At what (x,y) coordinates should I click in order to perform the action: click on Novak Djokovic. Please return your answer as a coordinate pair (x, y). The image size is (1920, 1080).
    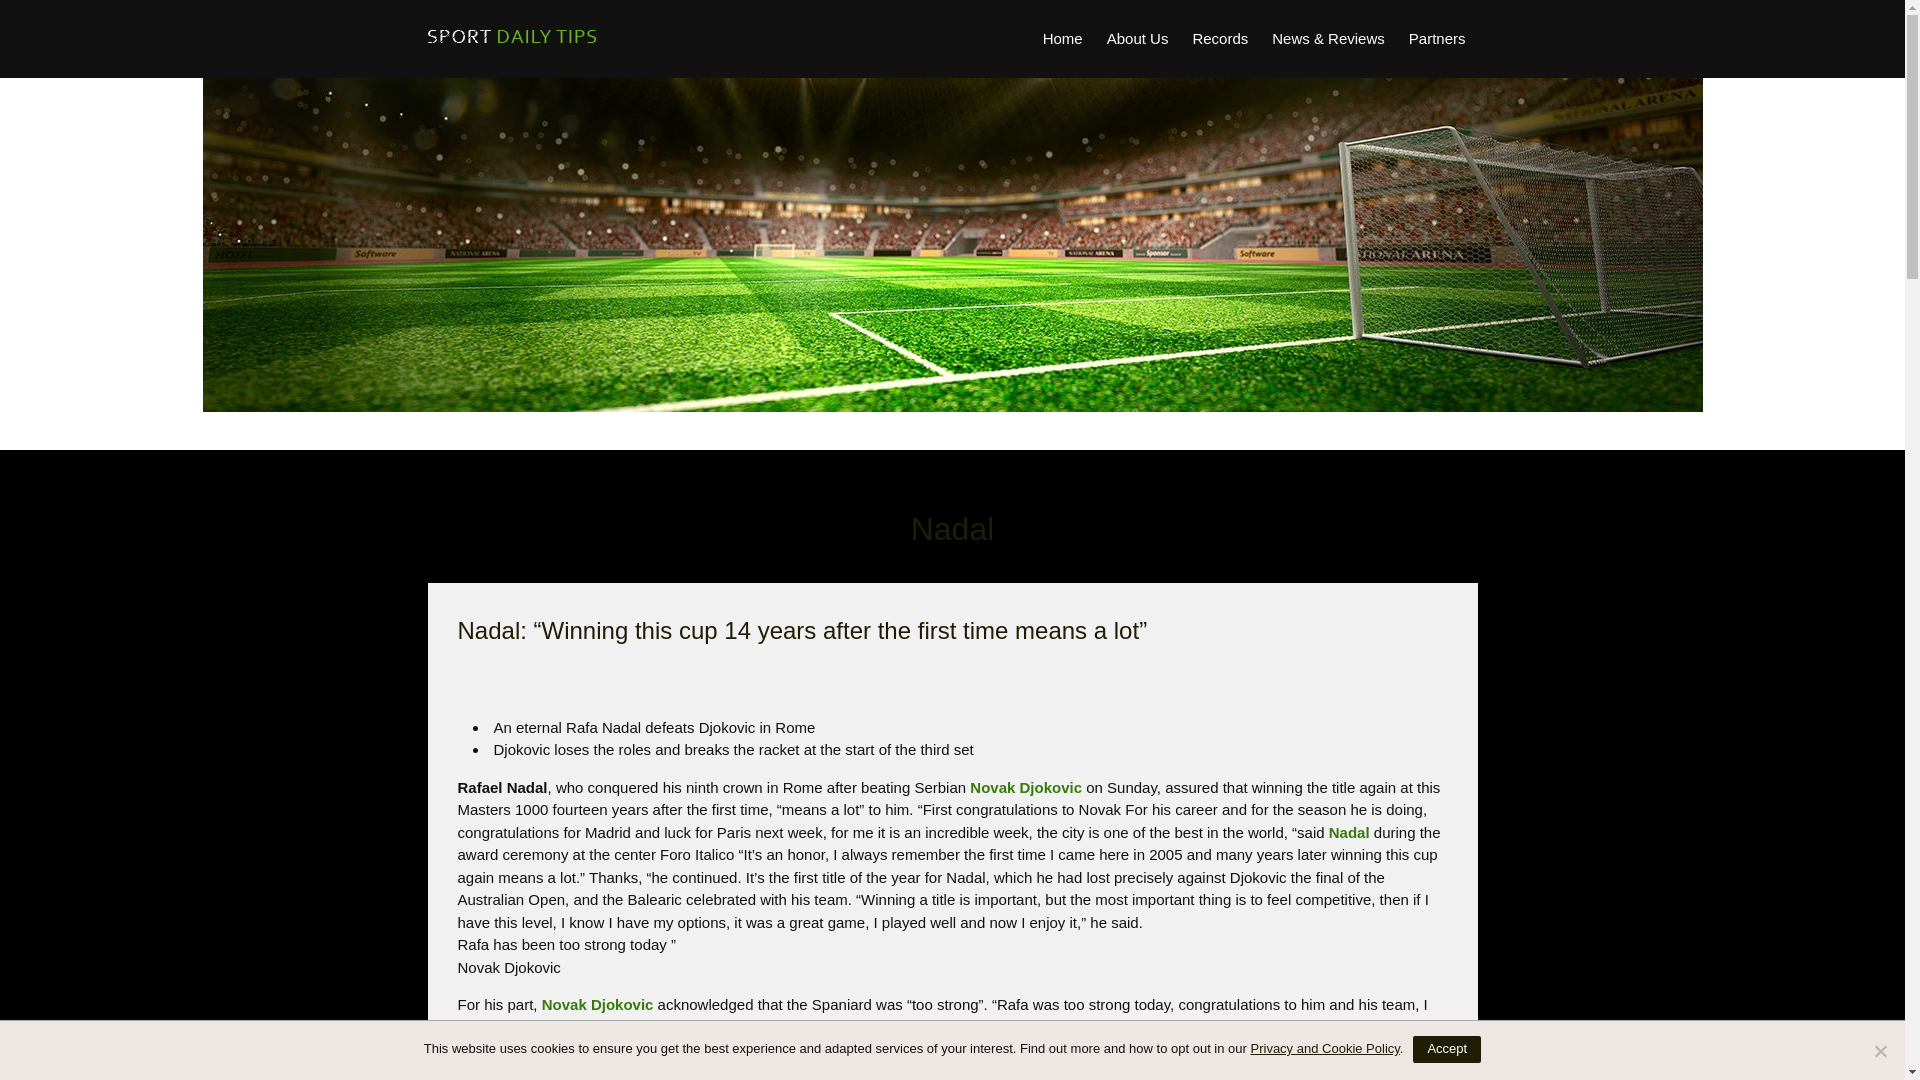
    Looking at the image, I should click on (598, 1004).